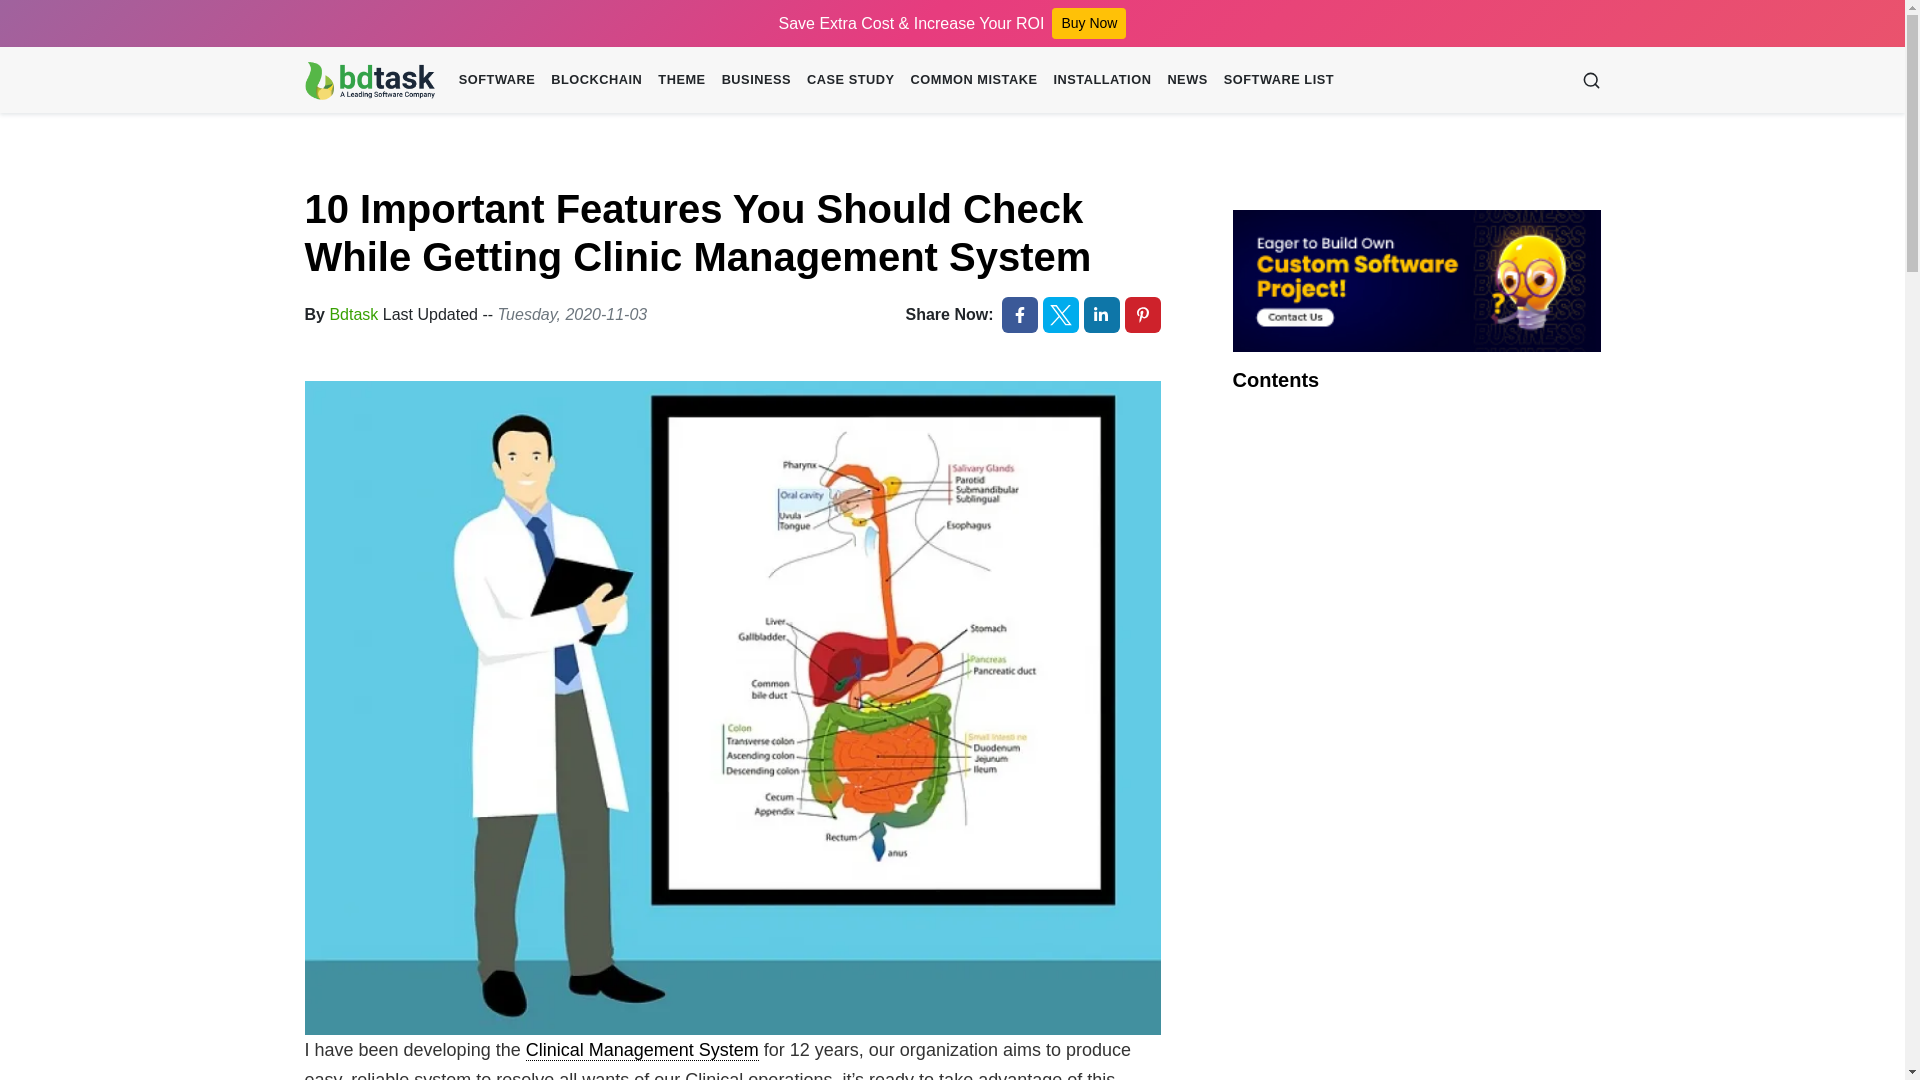  What do you see at coordinates (1102, 79) in the screenshot?
I see `INSTALLATION` at bounding box center [1102, 79].